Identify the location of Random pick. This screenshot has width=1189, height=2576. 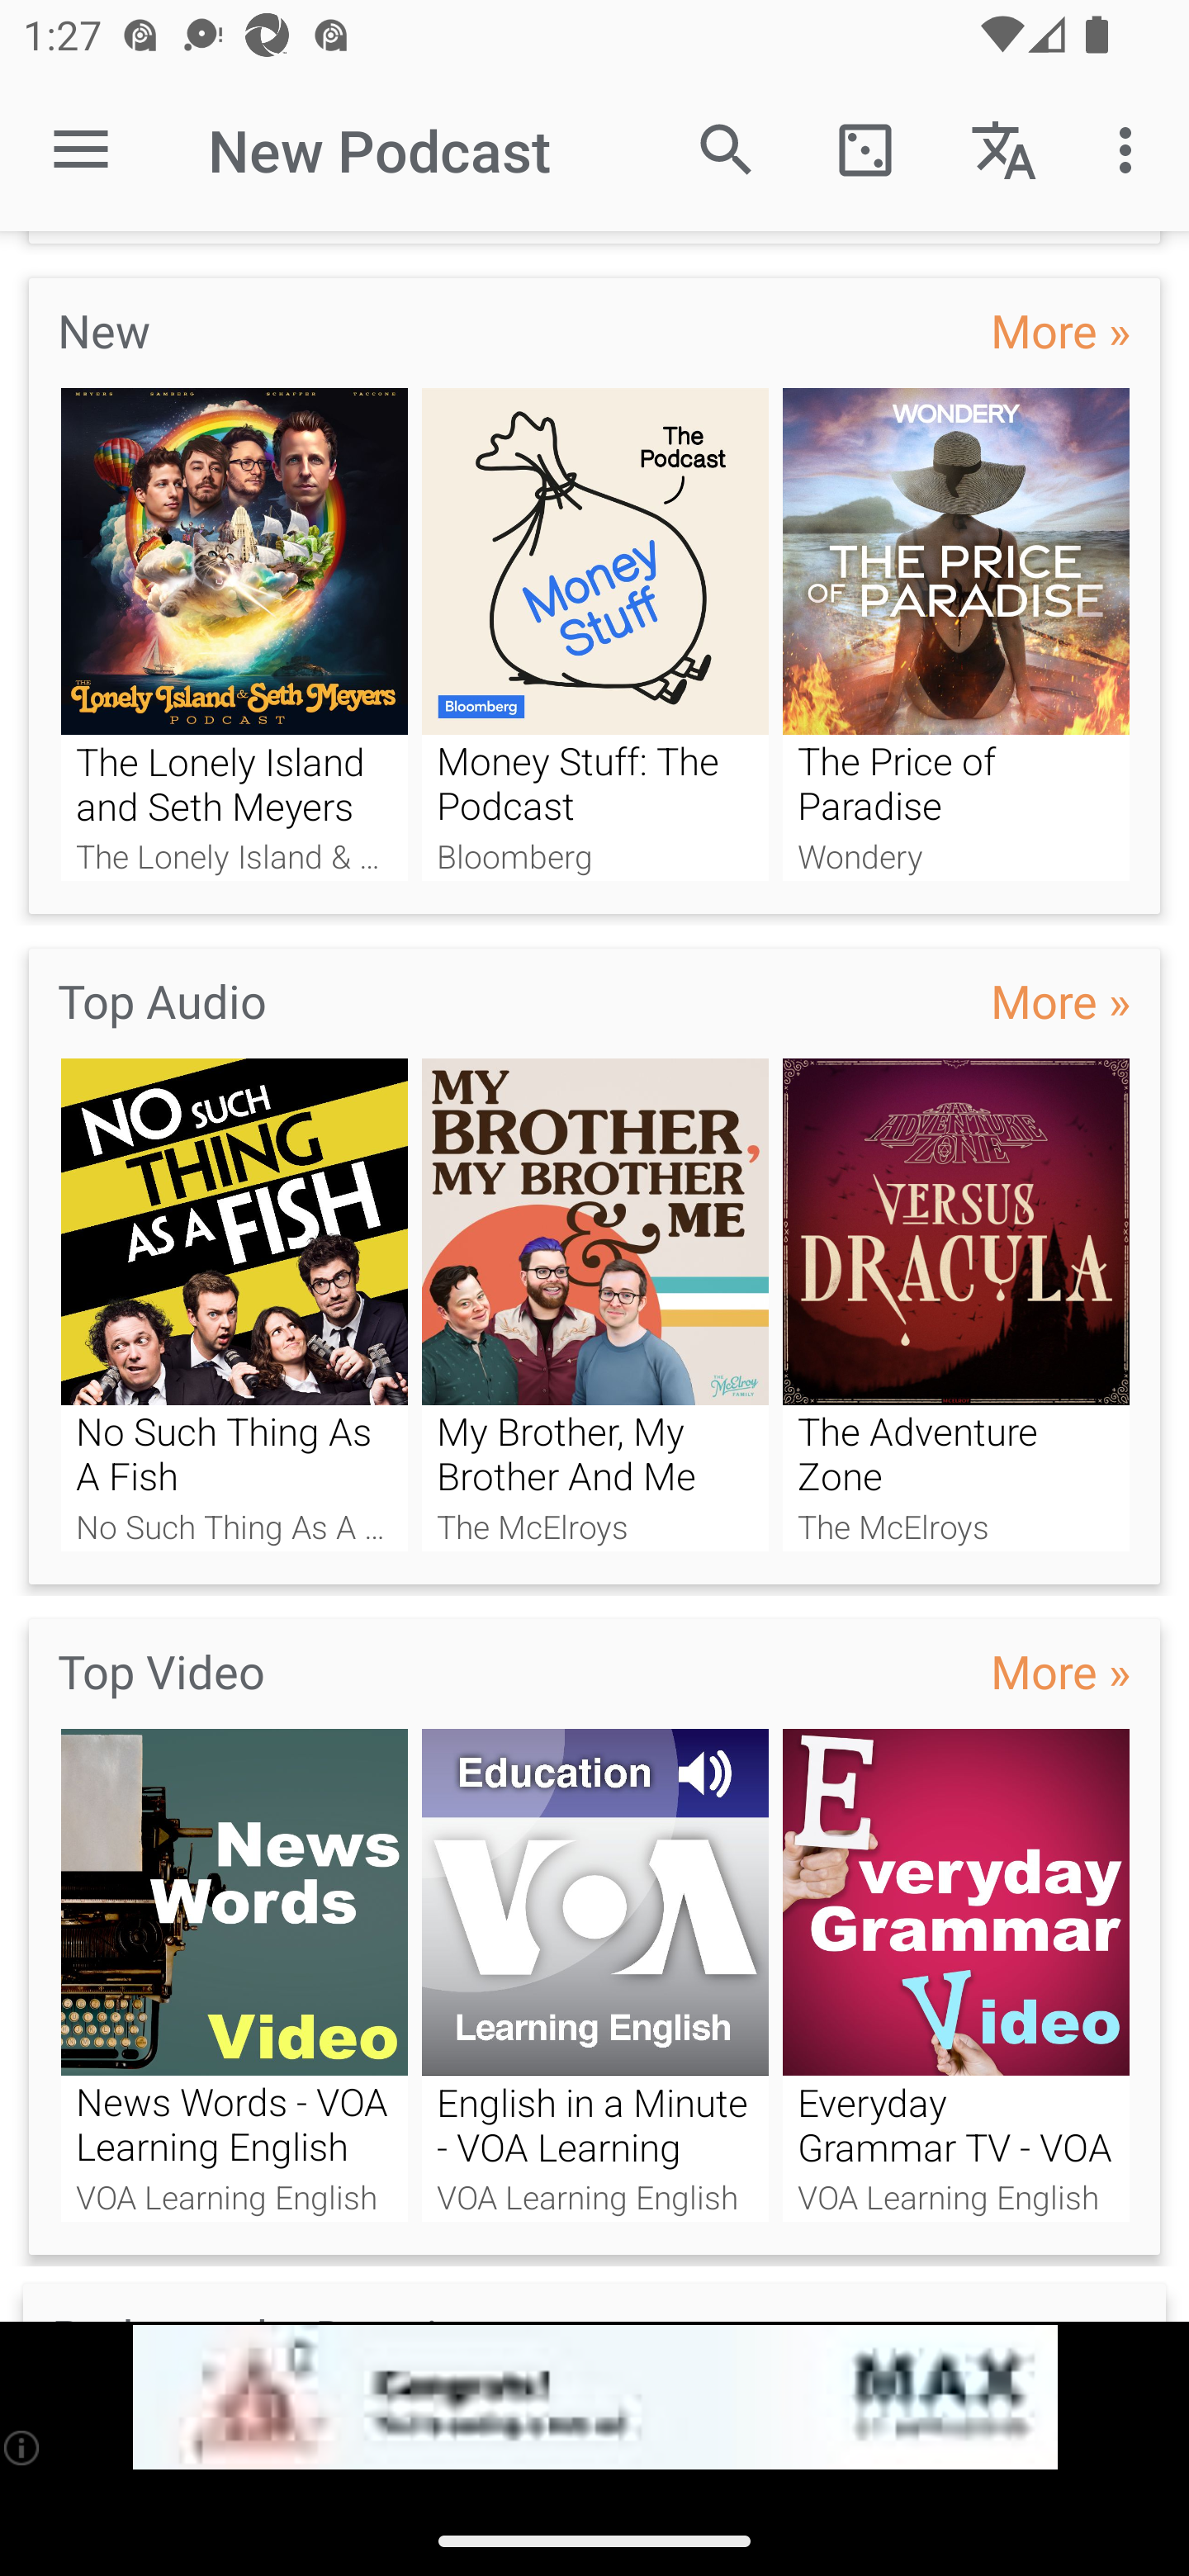
(865, 149).